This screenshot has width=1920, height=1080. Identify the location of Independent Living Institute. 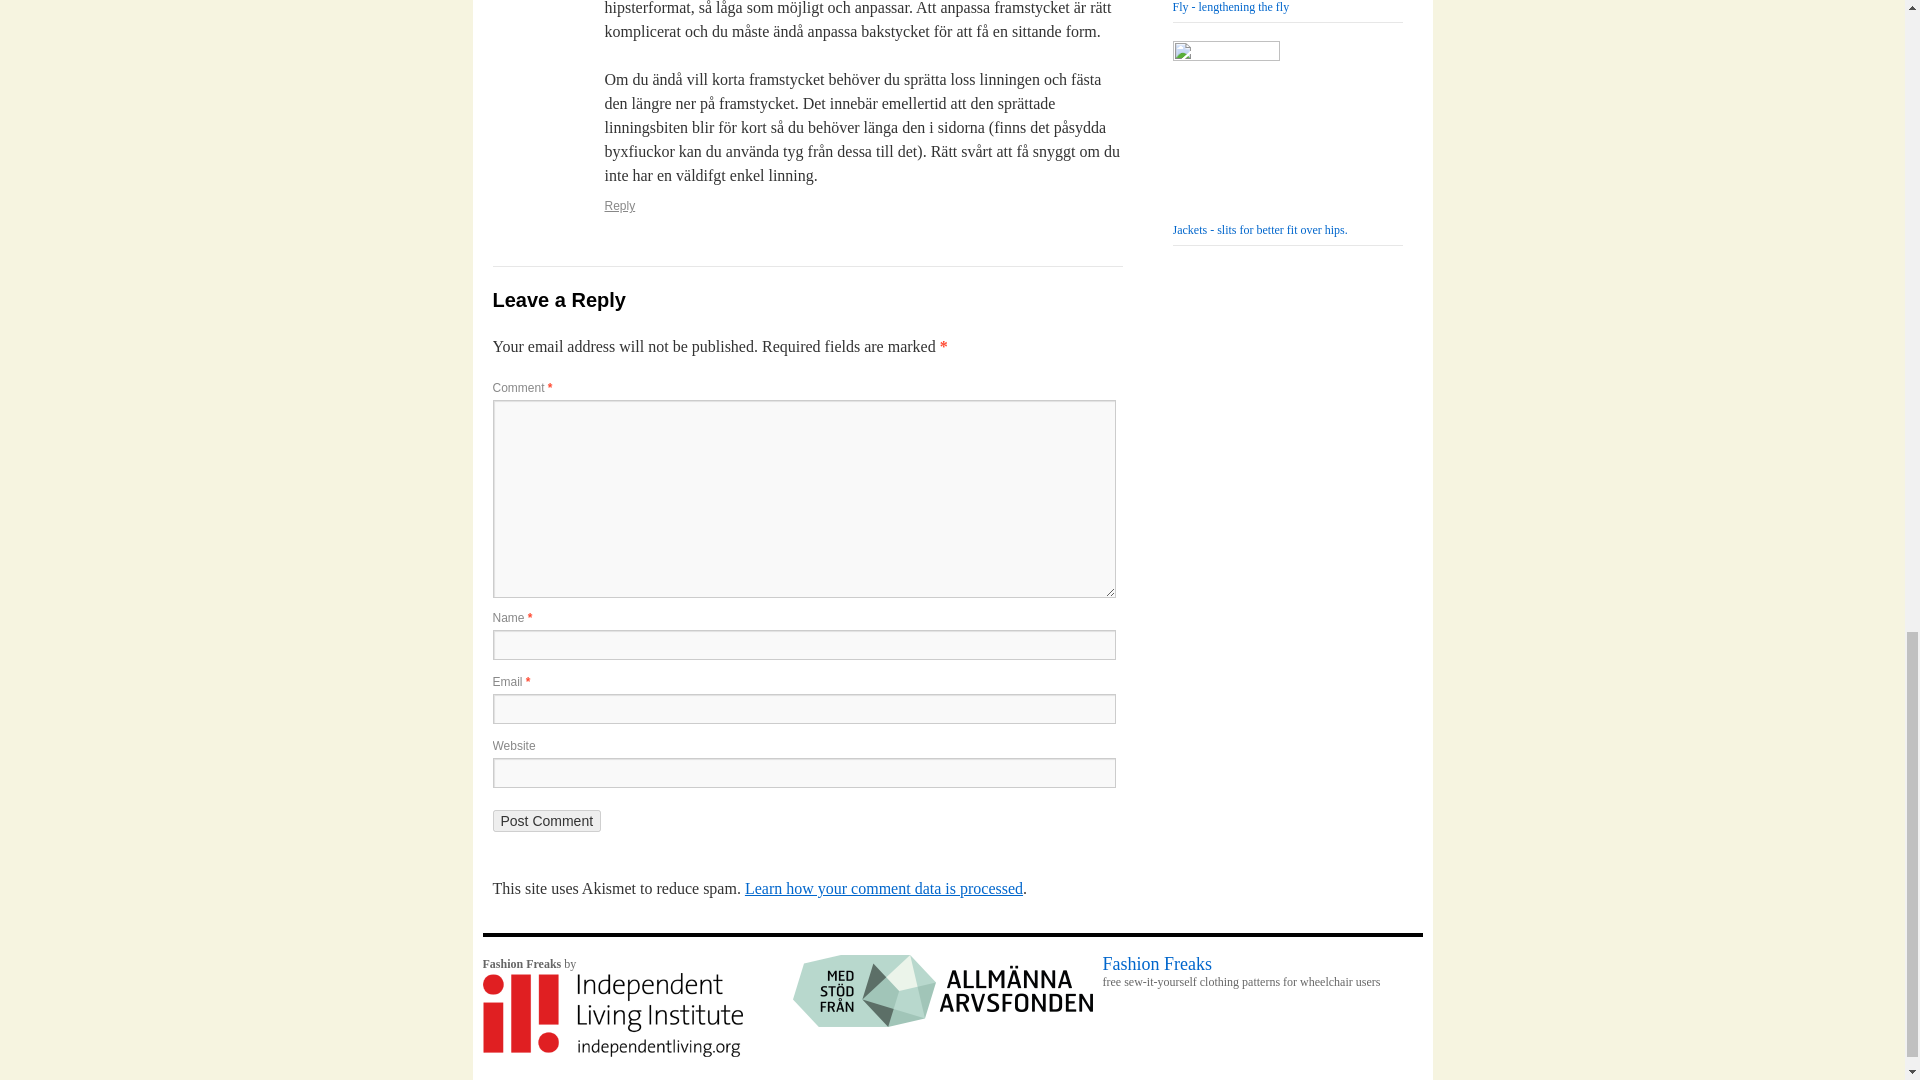
(611, 1052).